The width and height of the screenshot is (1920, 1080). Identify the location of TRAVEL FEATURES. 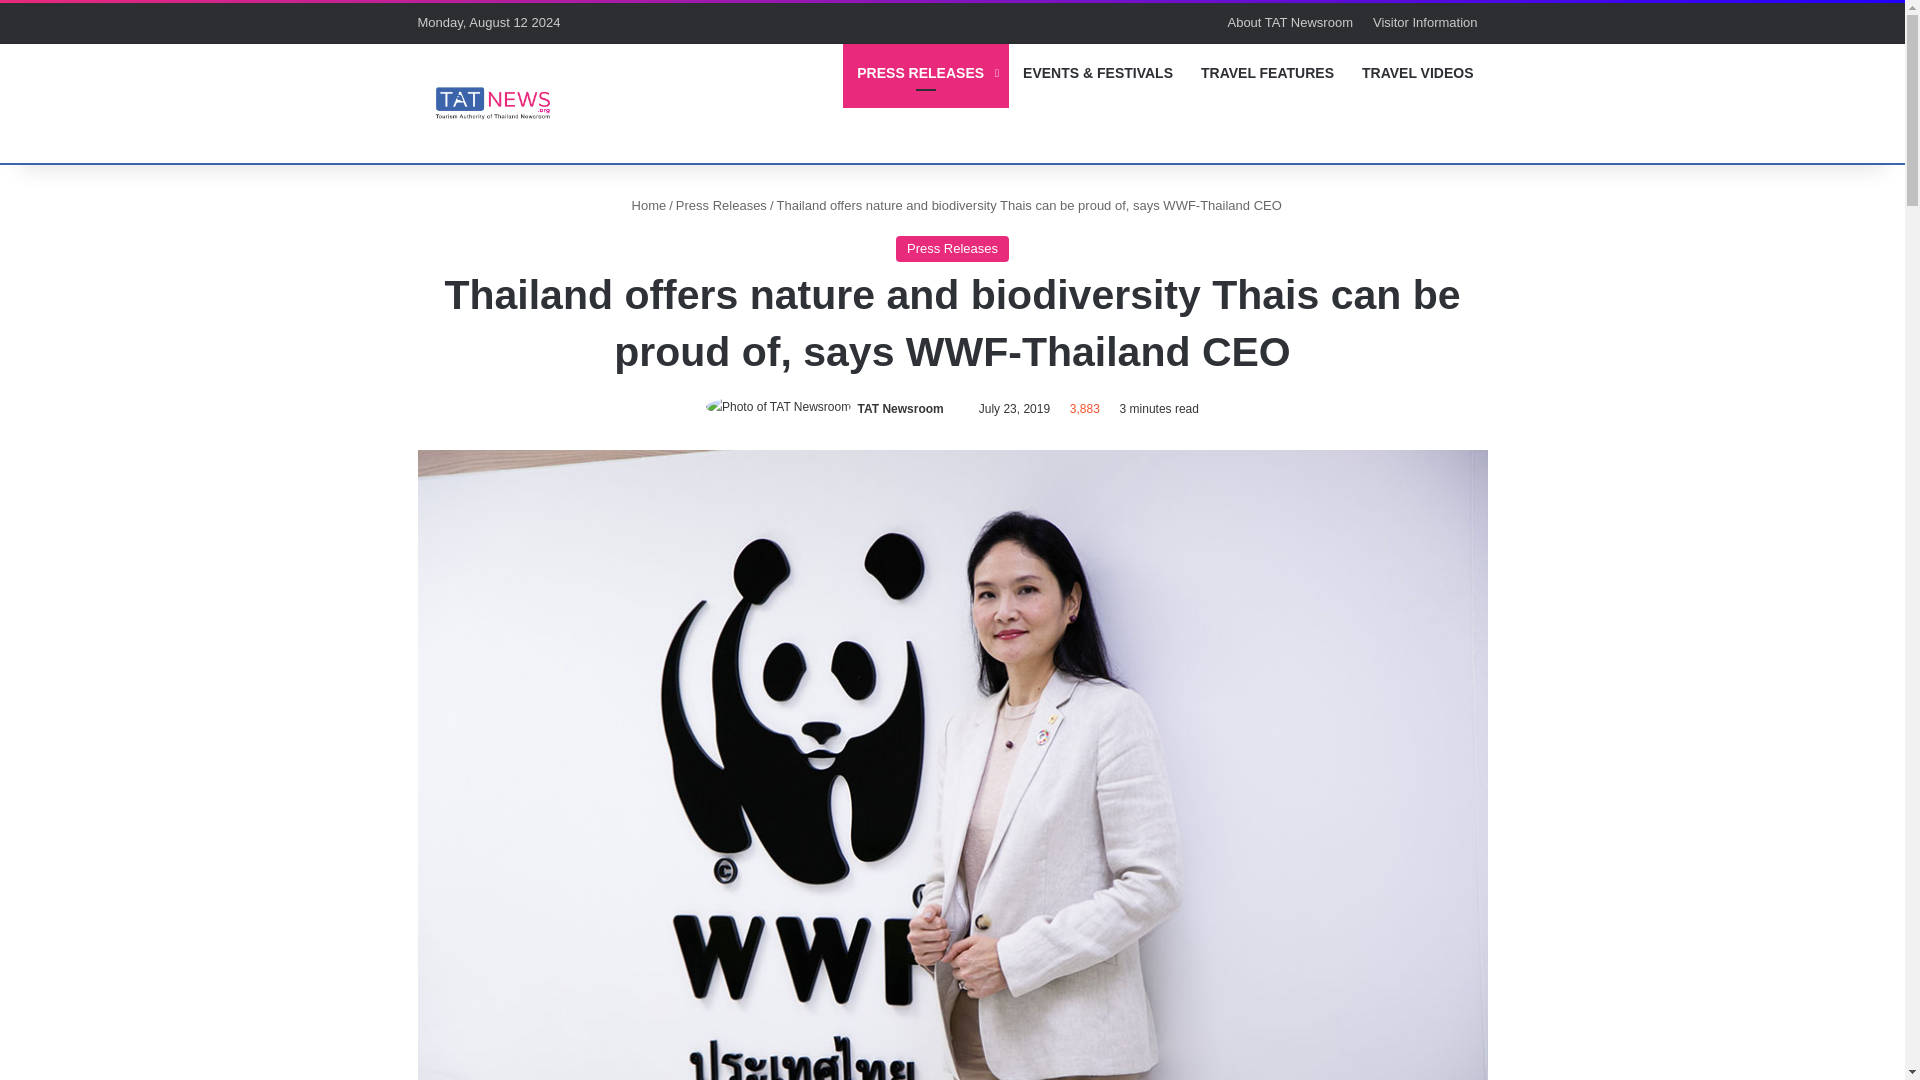
(1266, 72).